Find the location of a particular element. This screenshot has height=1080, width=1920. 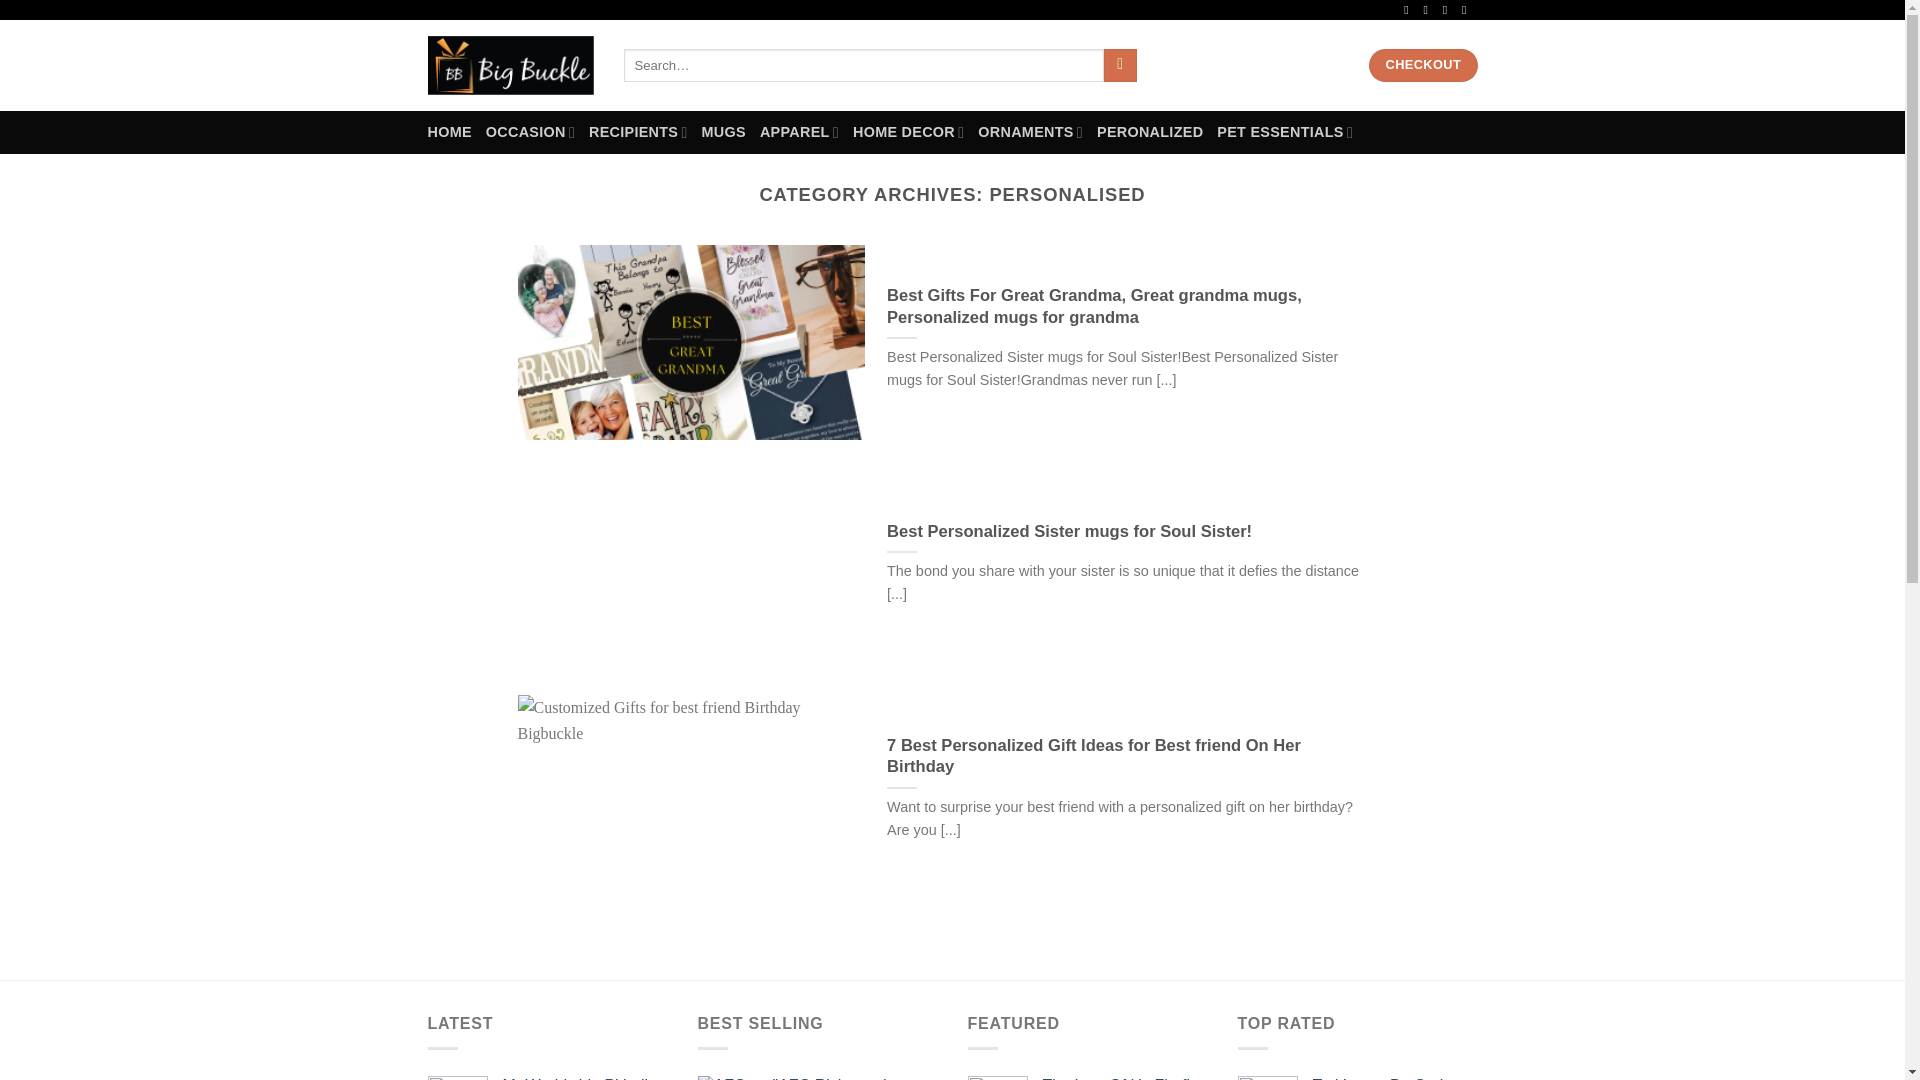

RECIPIENTS is located at coordinates (638, 132).